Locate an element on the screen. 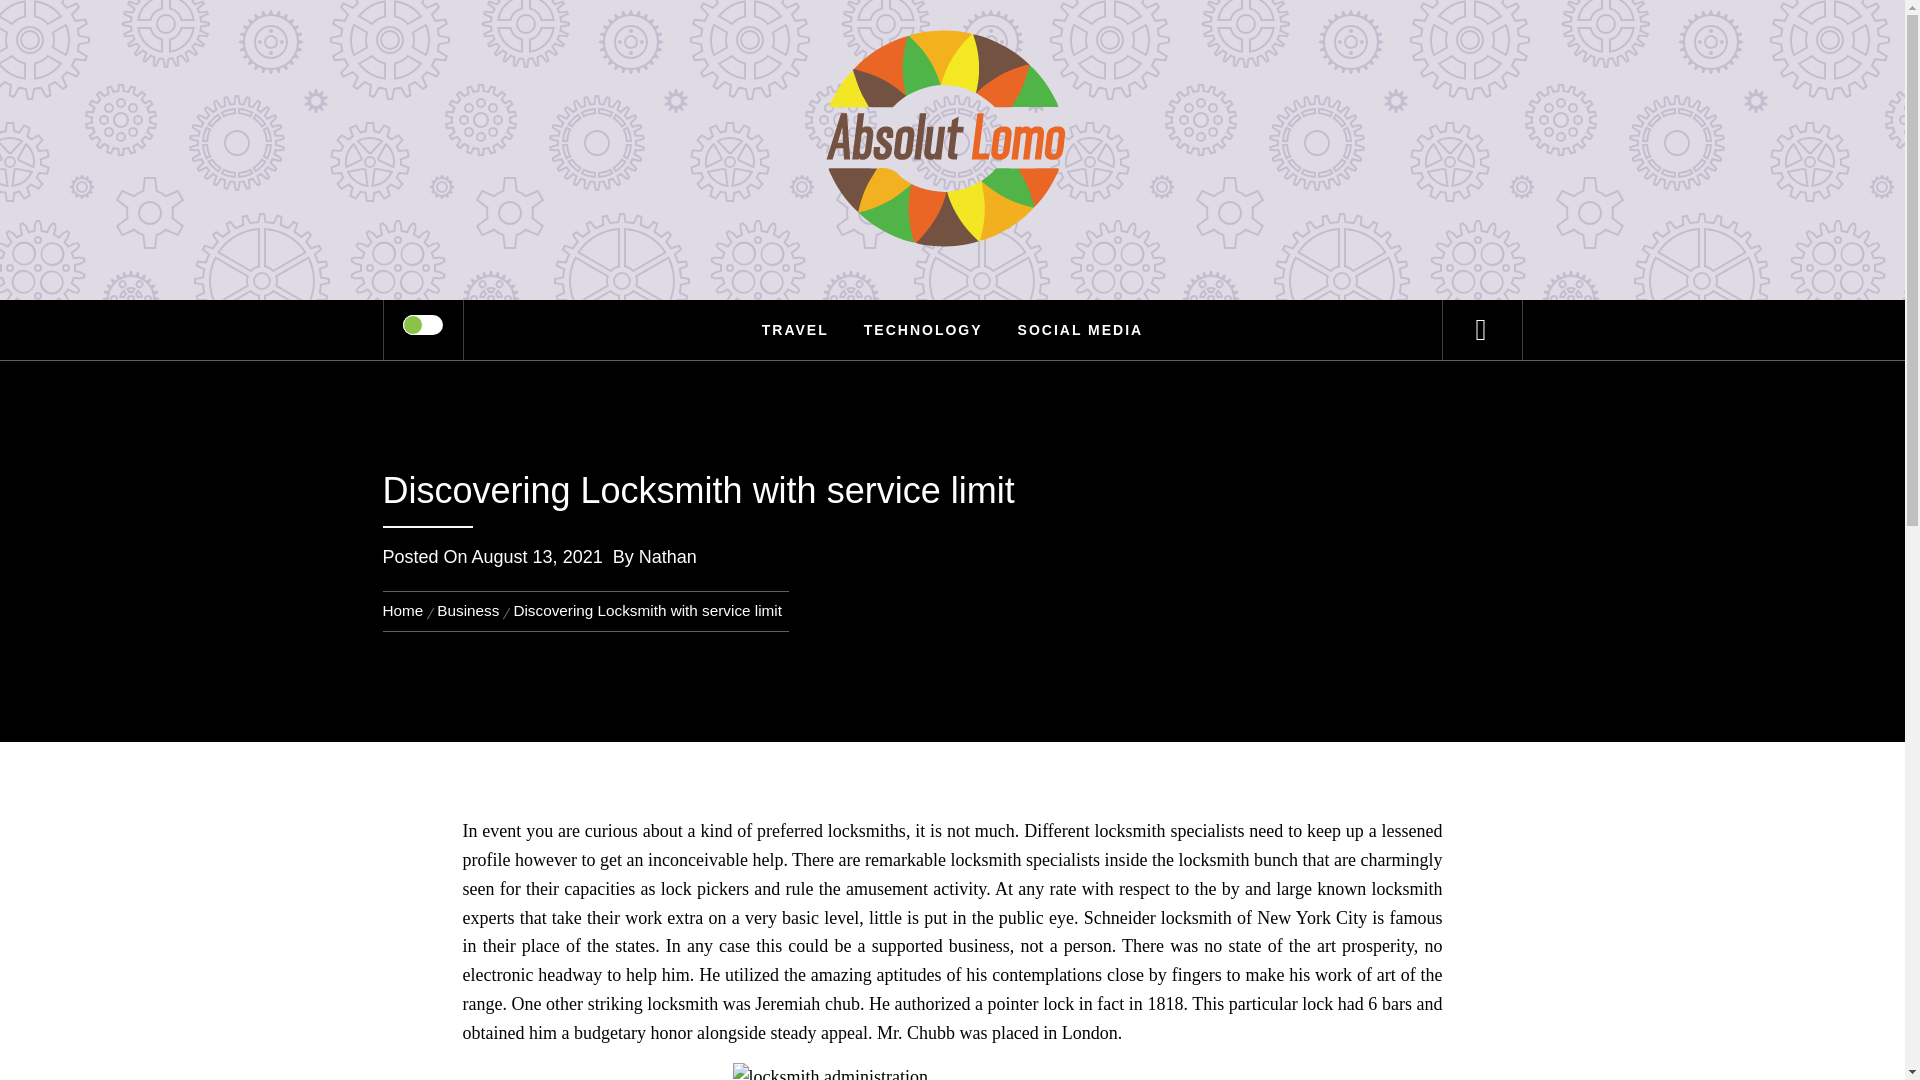  Search is located at coordinates (1052, 44).